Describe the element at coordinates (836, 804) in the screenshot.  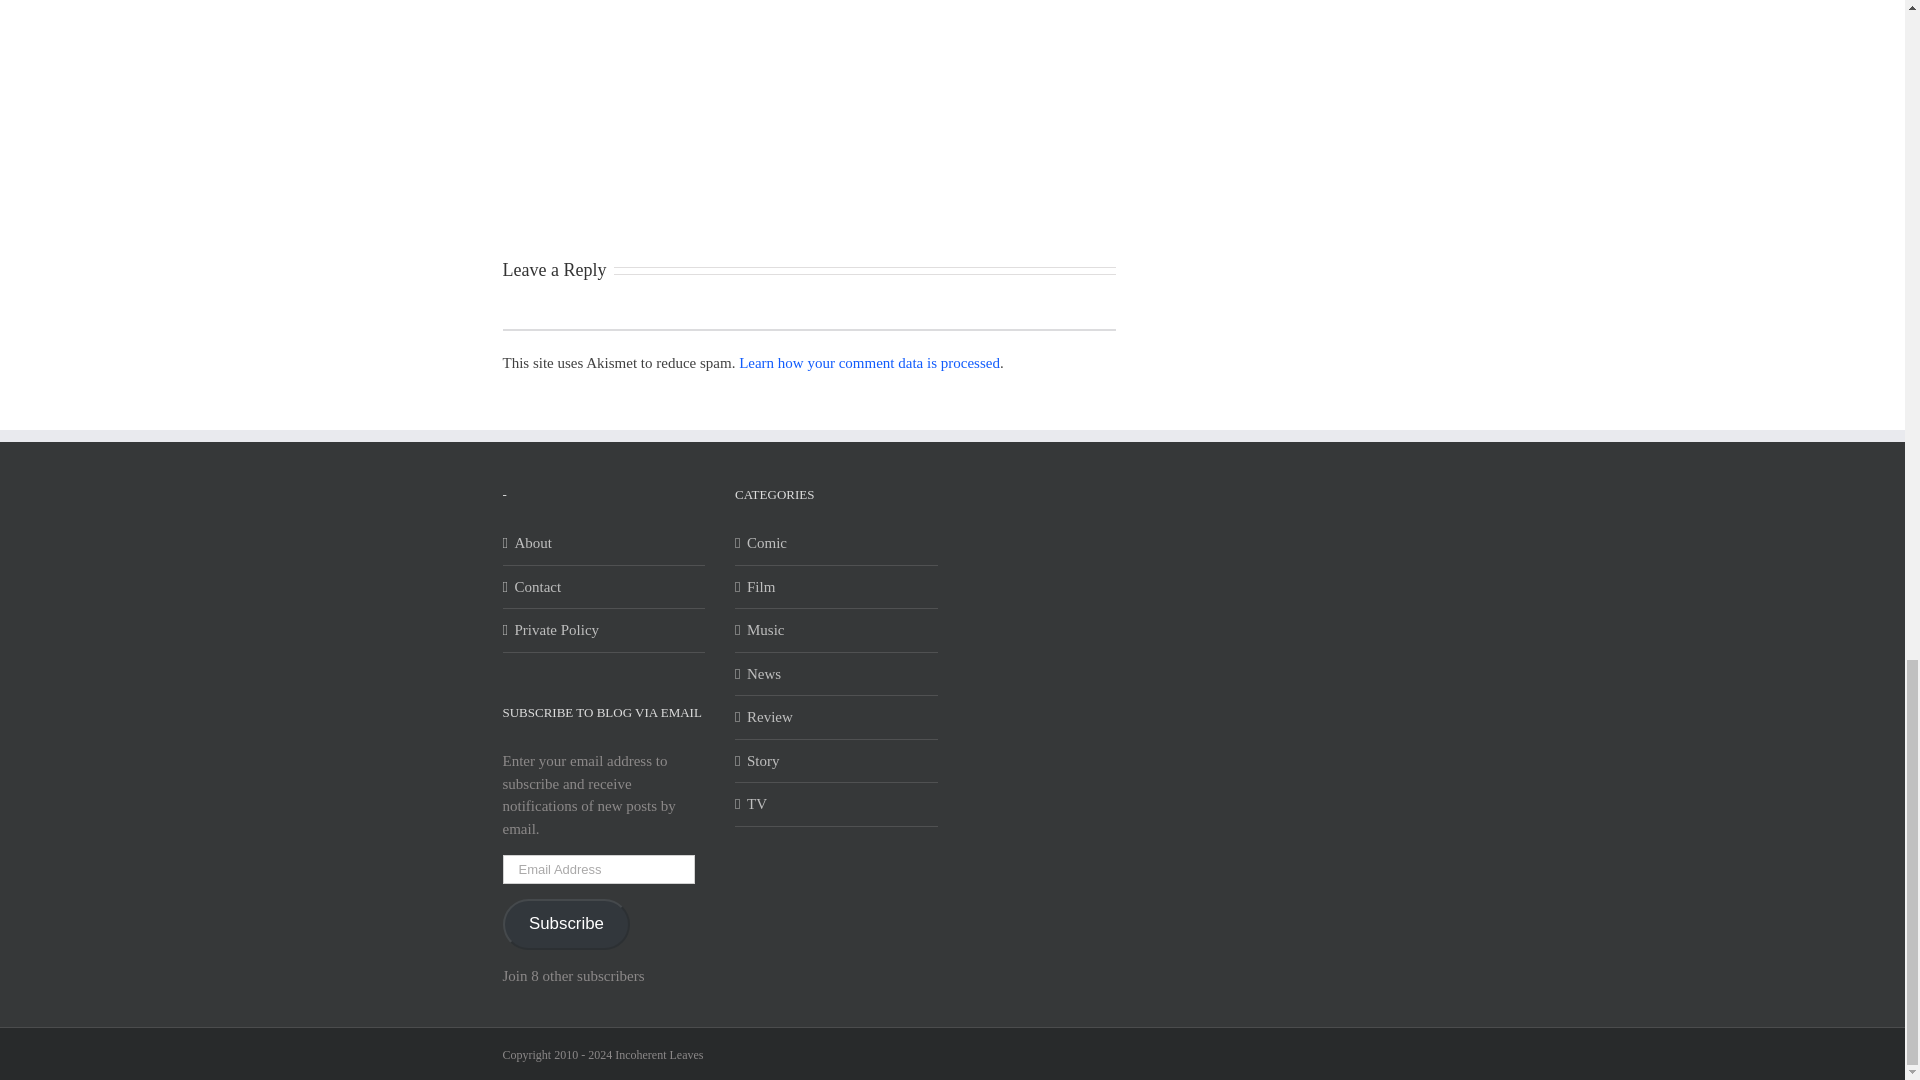
I see `TV` at that location.